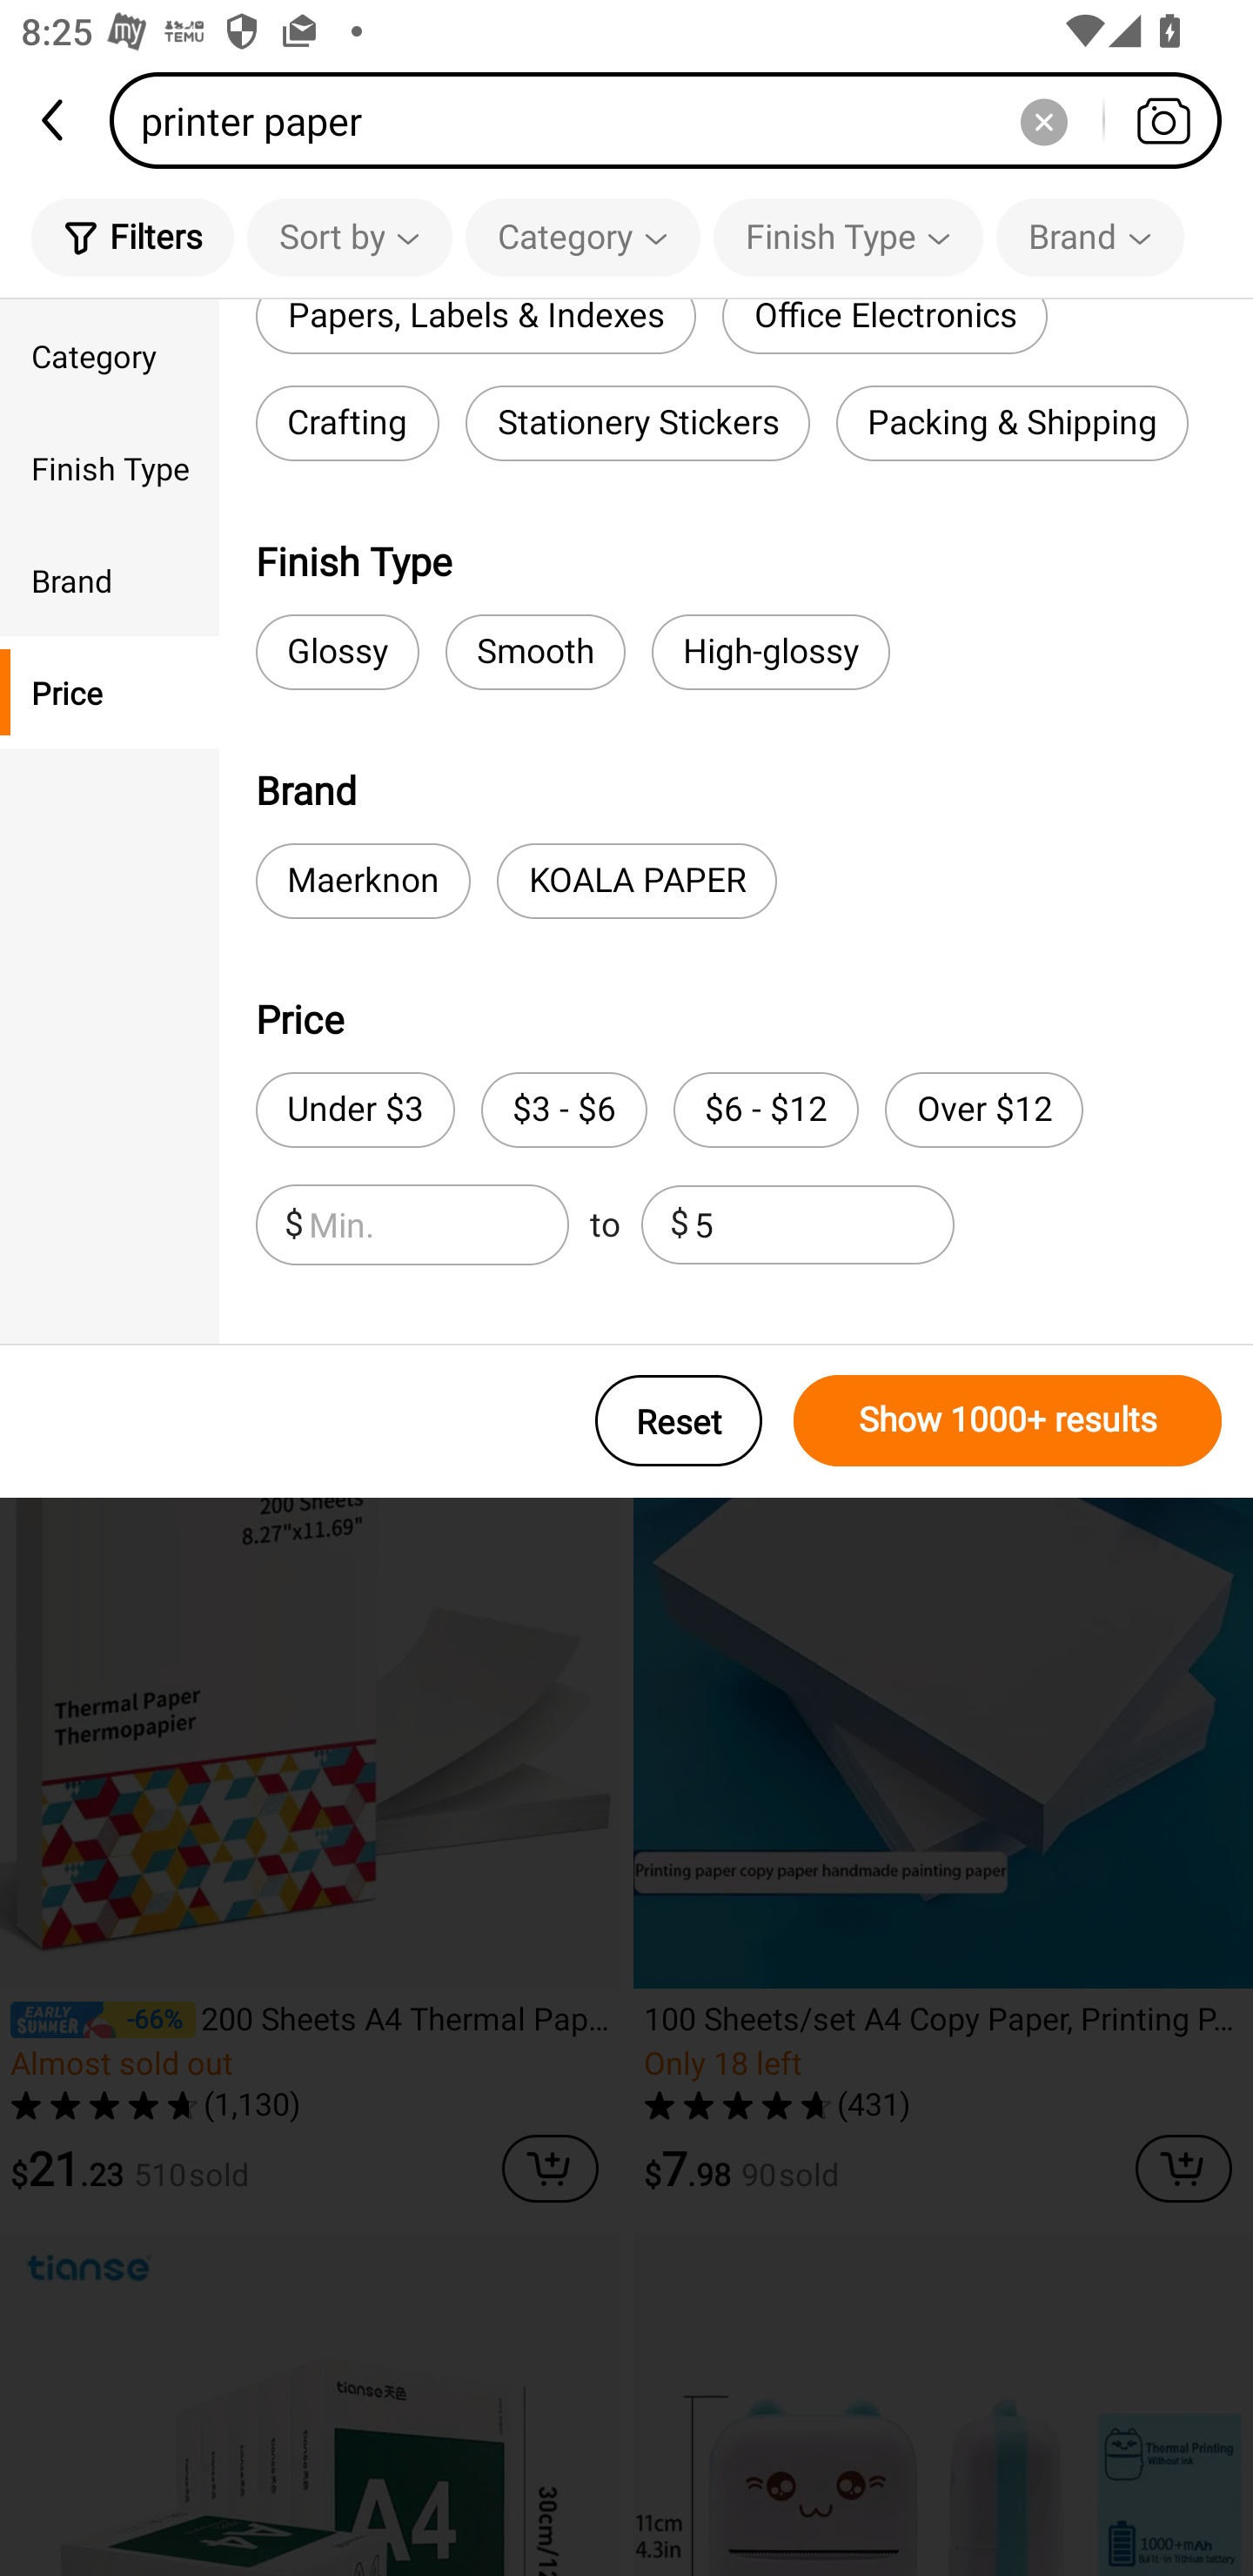  What do you see at coordinates (110, 693) in the screenshot?
I see `Price` at bounding box center [110, 693].